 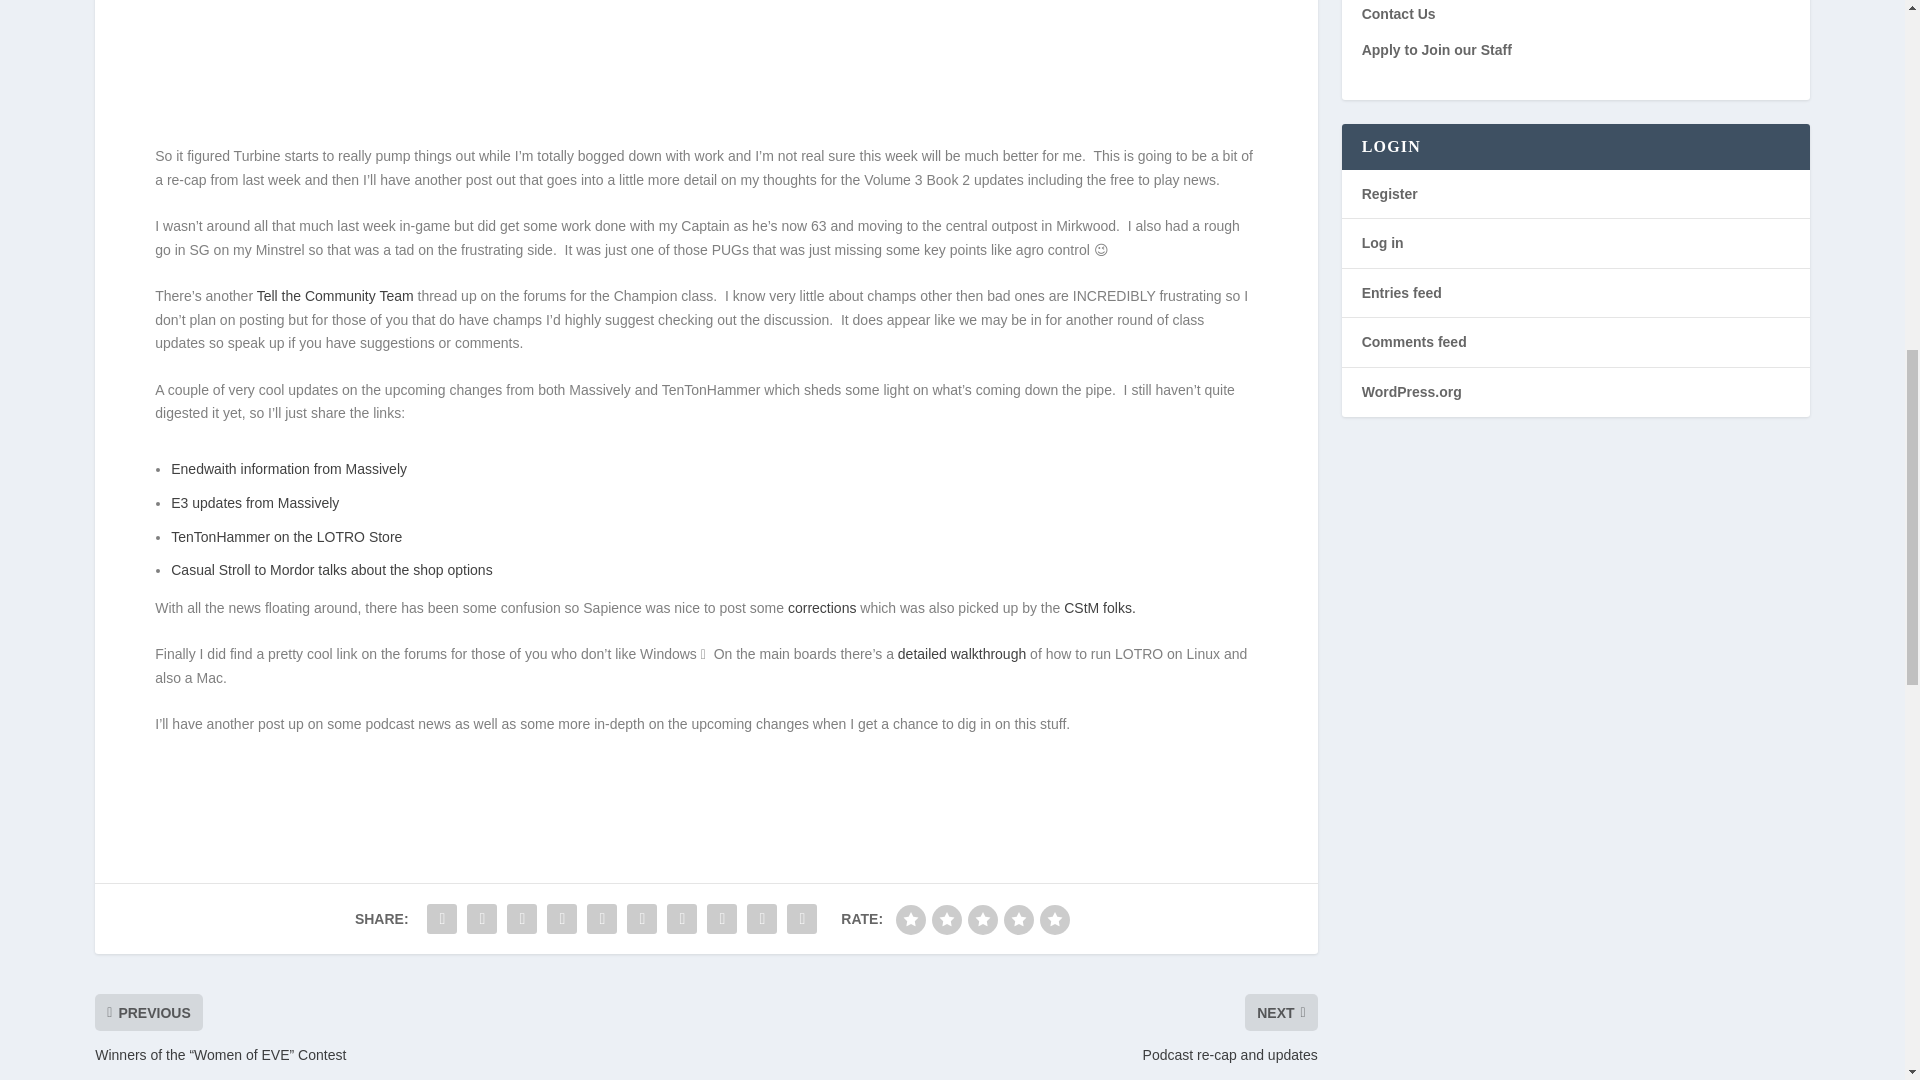 What do you see at coordinates (336, 296) in the screenshot?
I see `Tell the Community Team` at bounding box center [336, 296].